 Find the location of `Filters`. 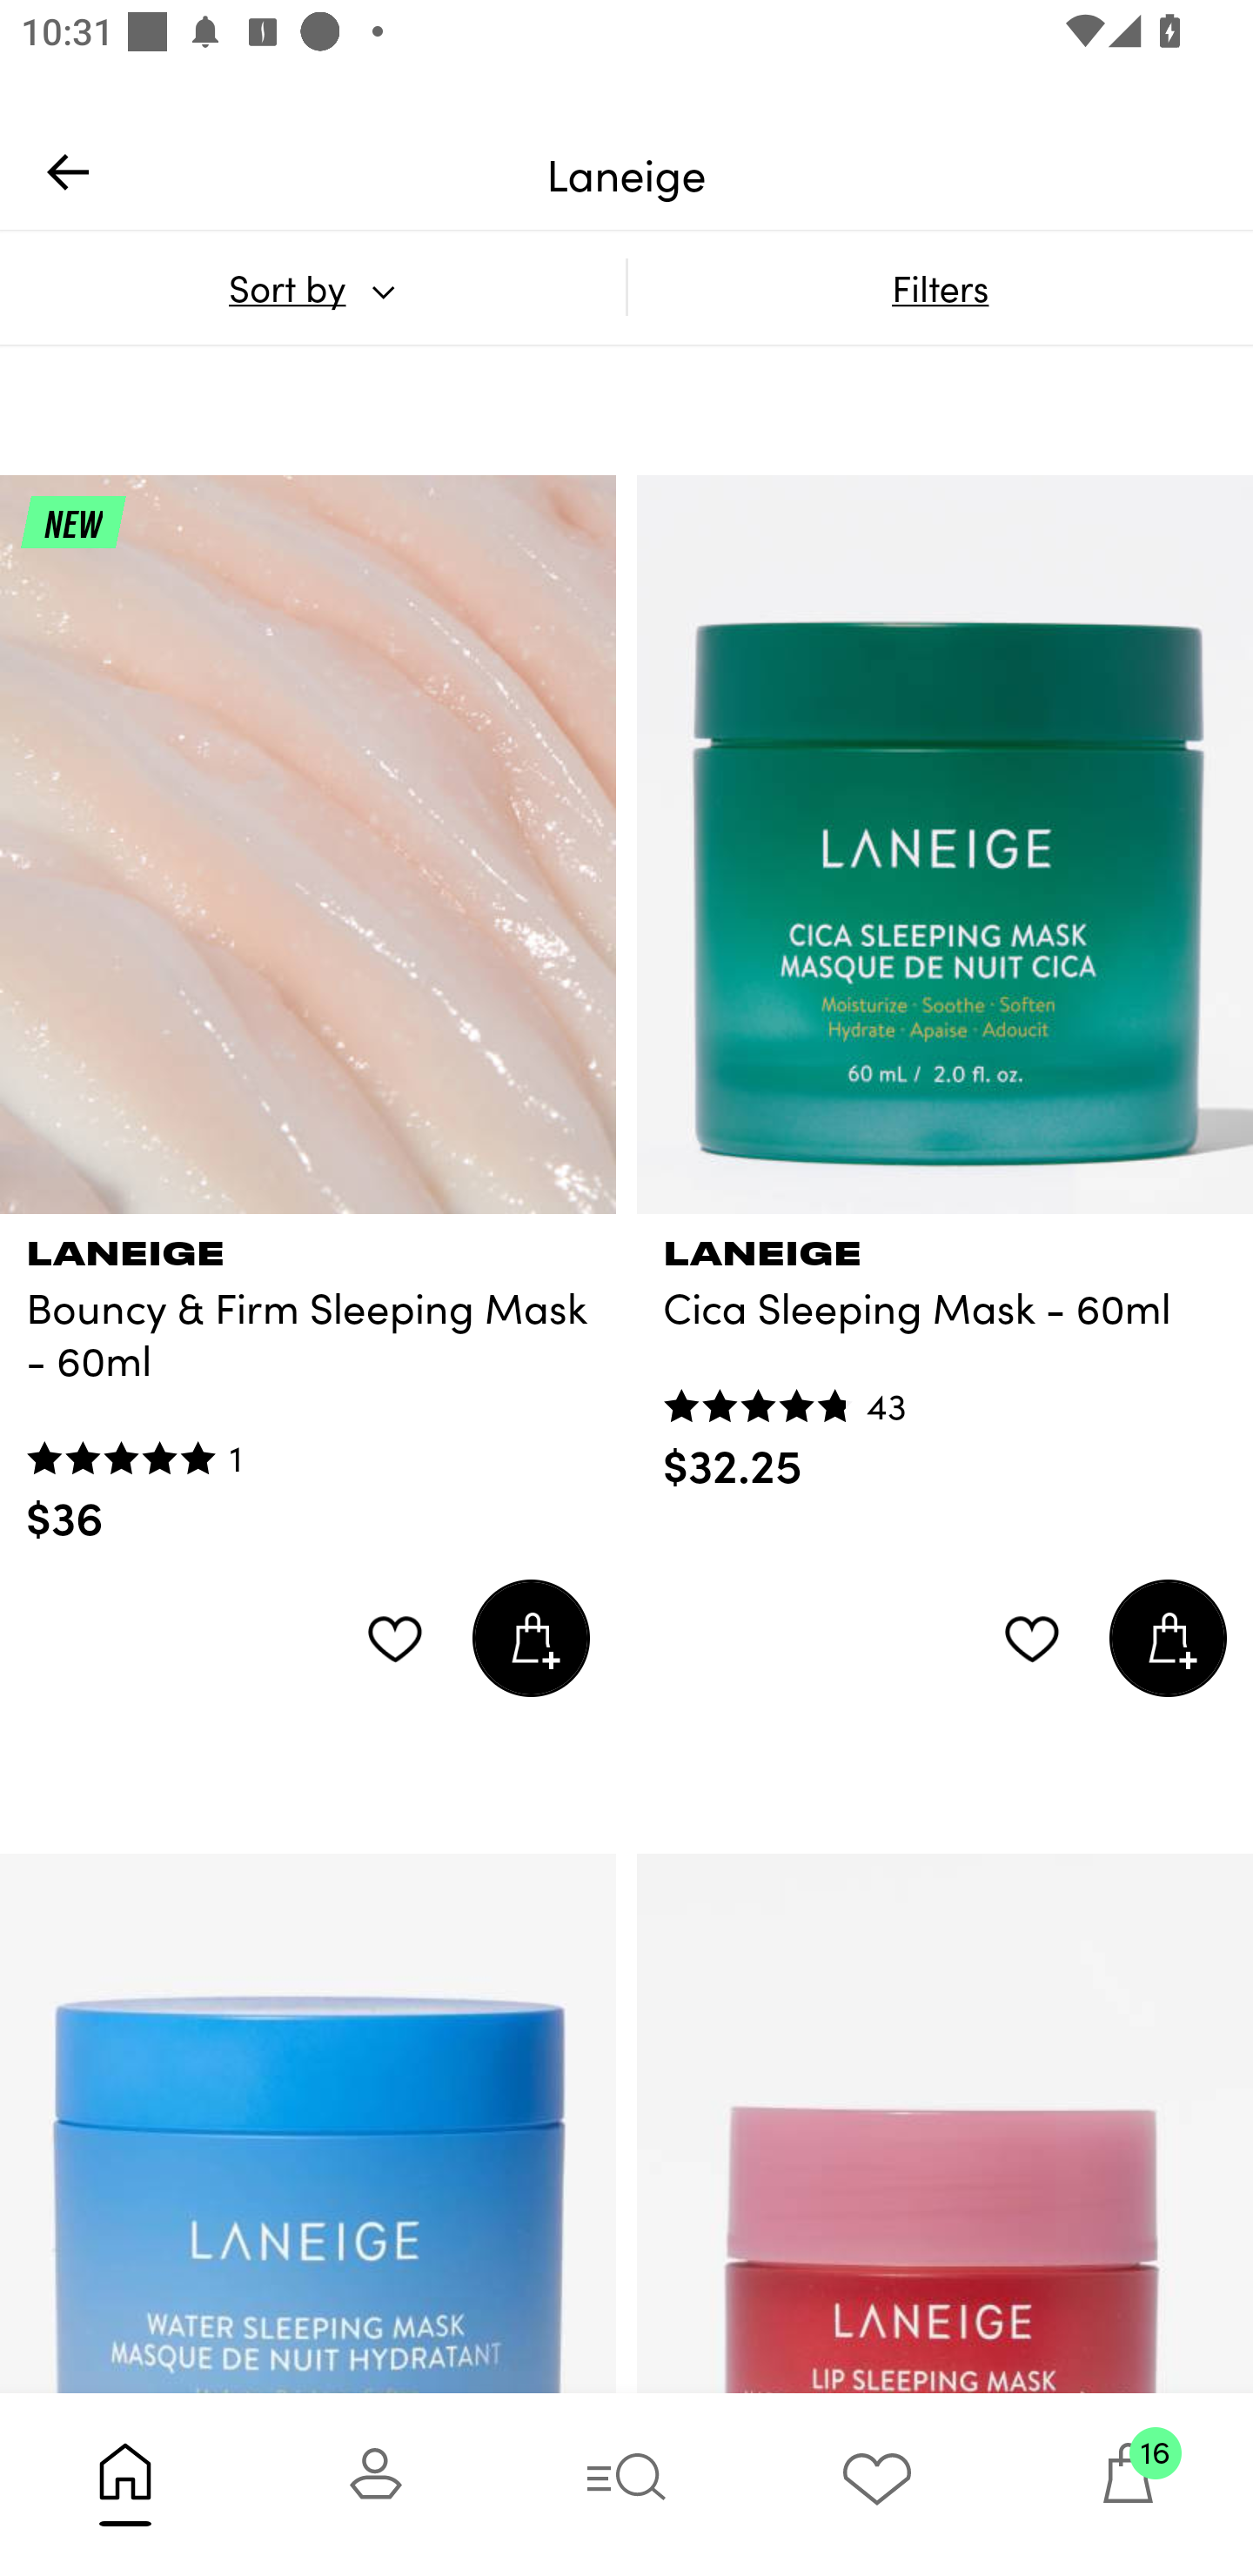

Filters is located at coordinates (940, 287).